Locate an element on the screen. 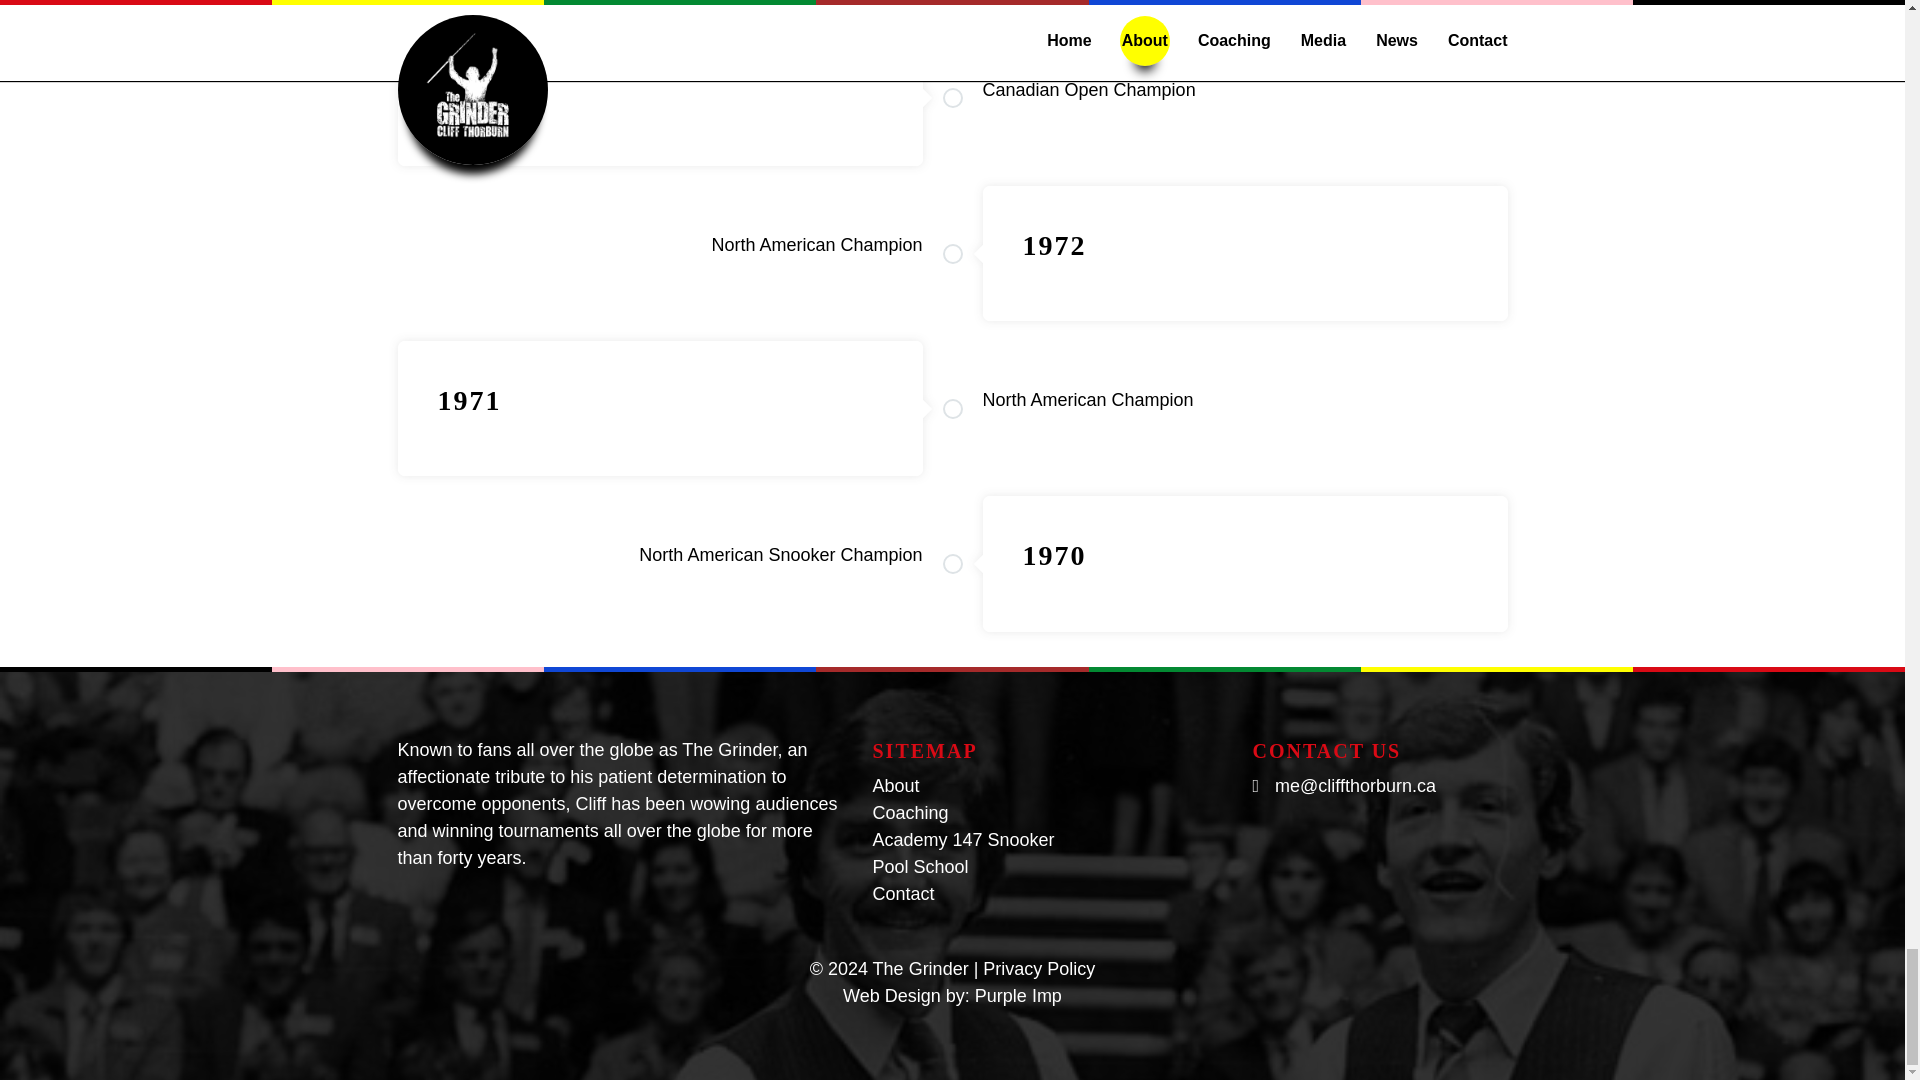 The height and width of the screenshot is (1080, 1920). Coaching is located at coordinates (910, 812).